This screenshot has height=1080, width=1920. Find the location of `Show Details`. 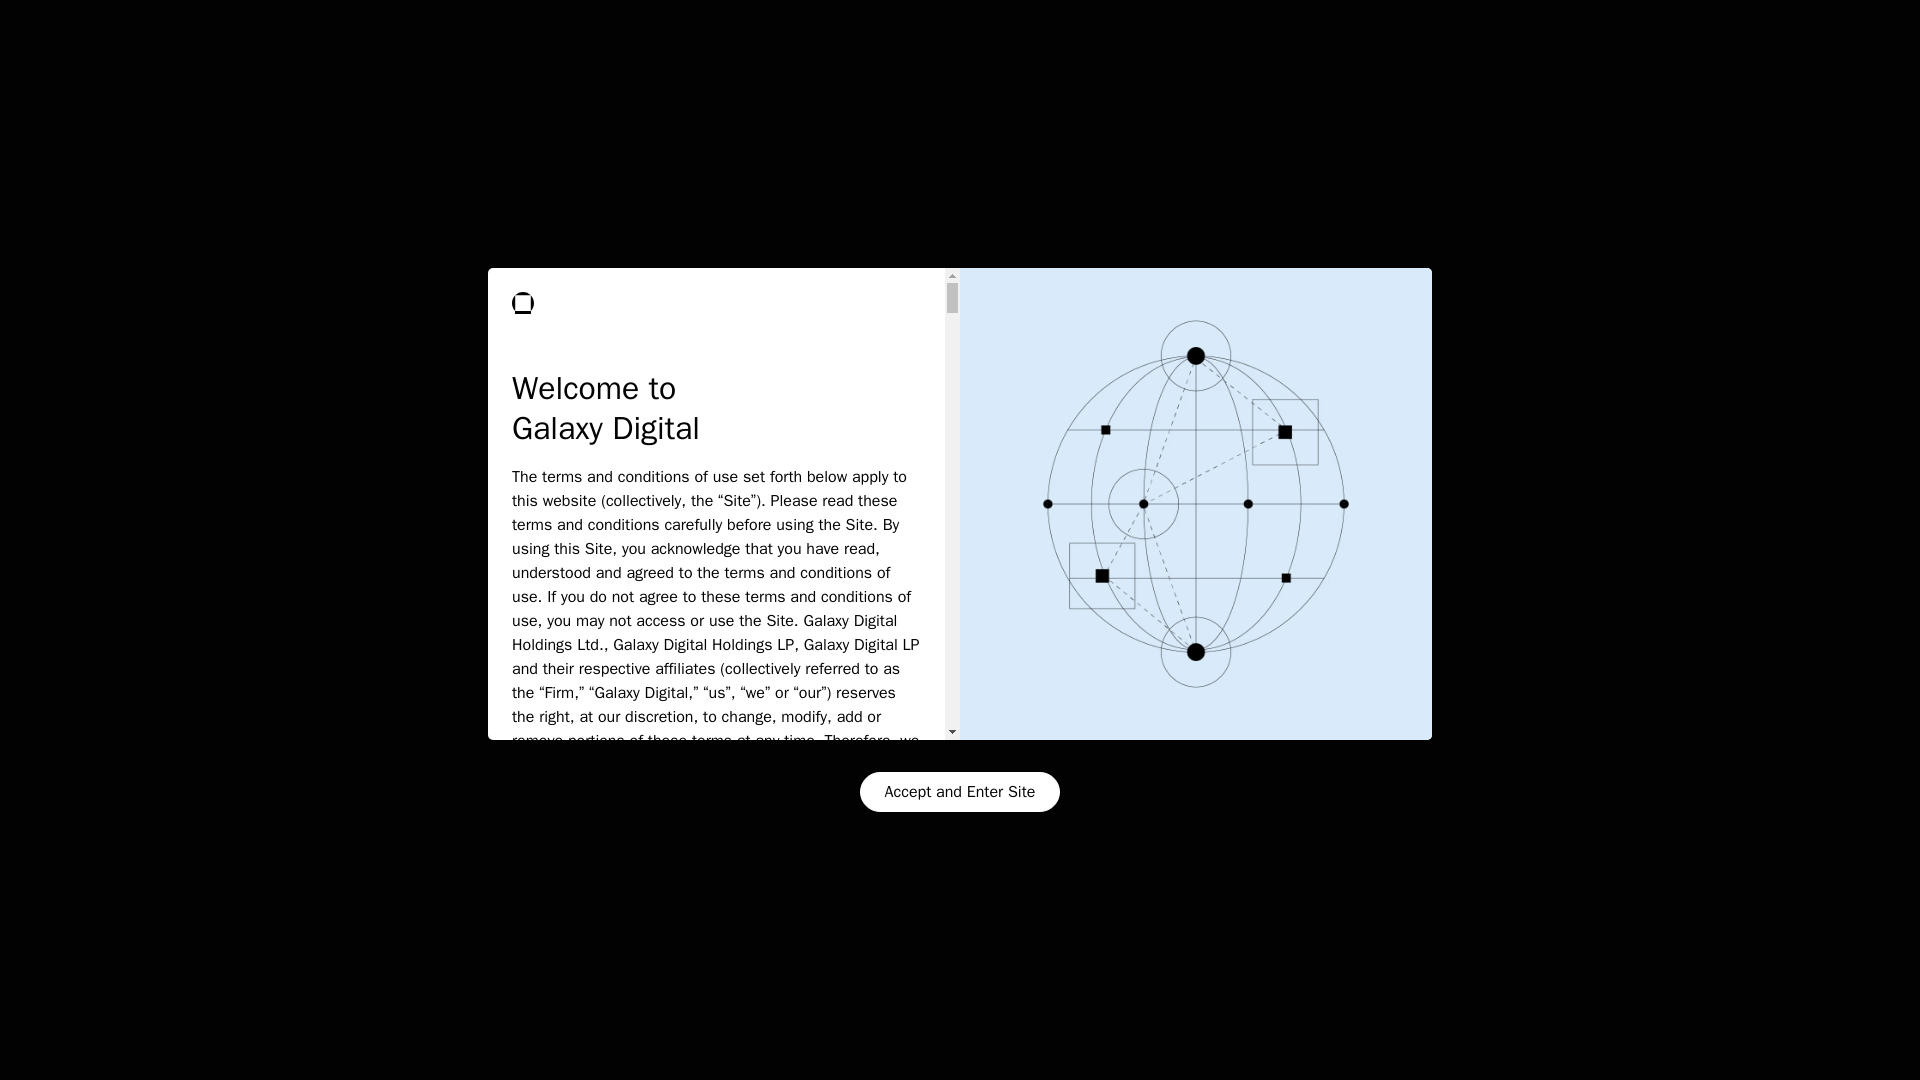

Show Details is located at coordinates (246, 1041).